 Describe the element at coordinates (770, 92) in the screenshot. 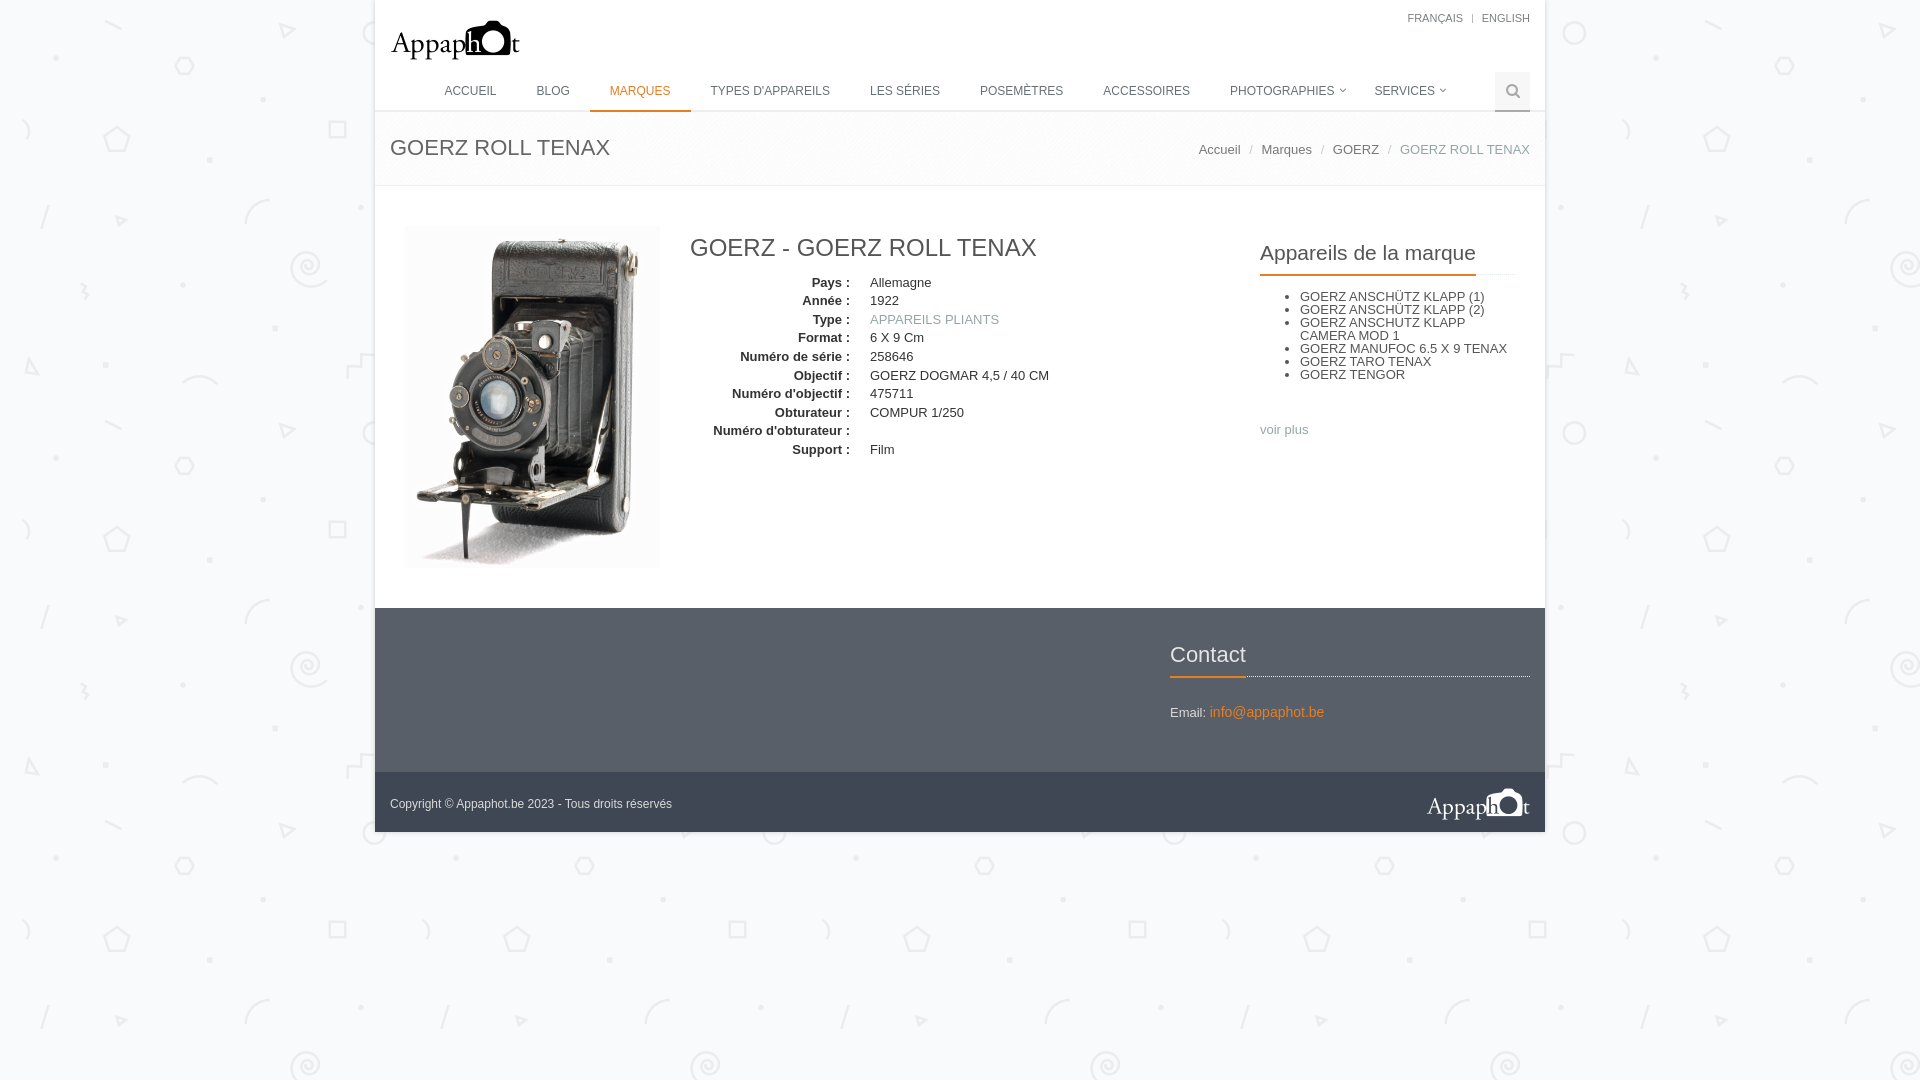

I see `TYPES D'APPAREILS` at that location.